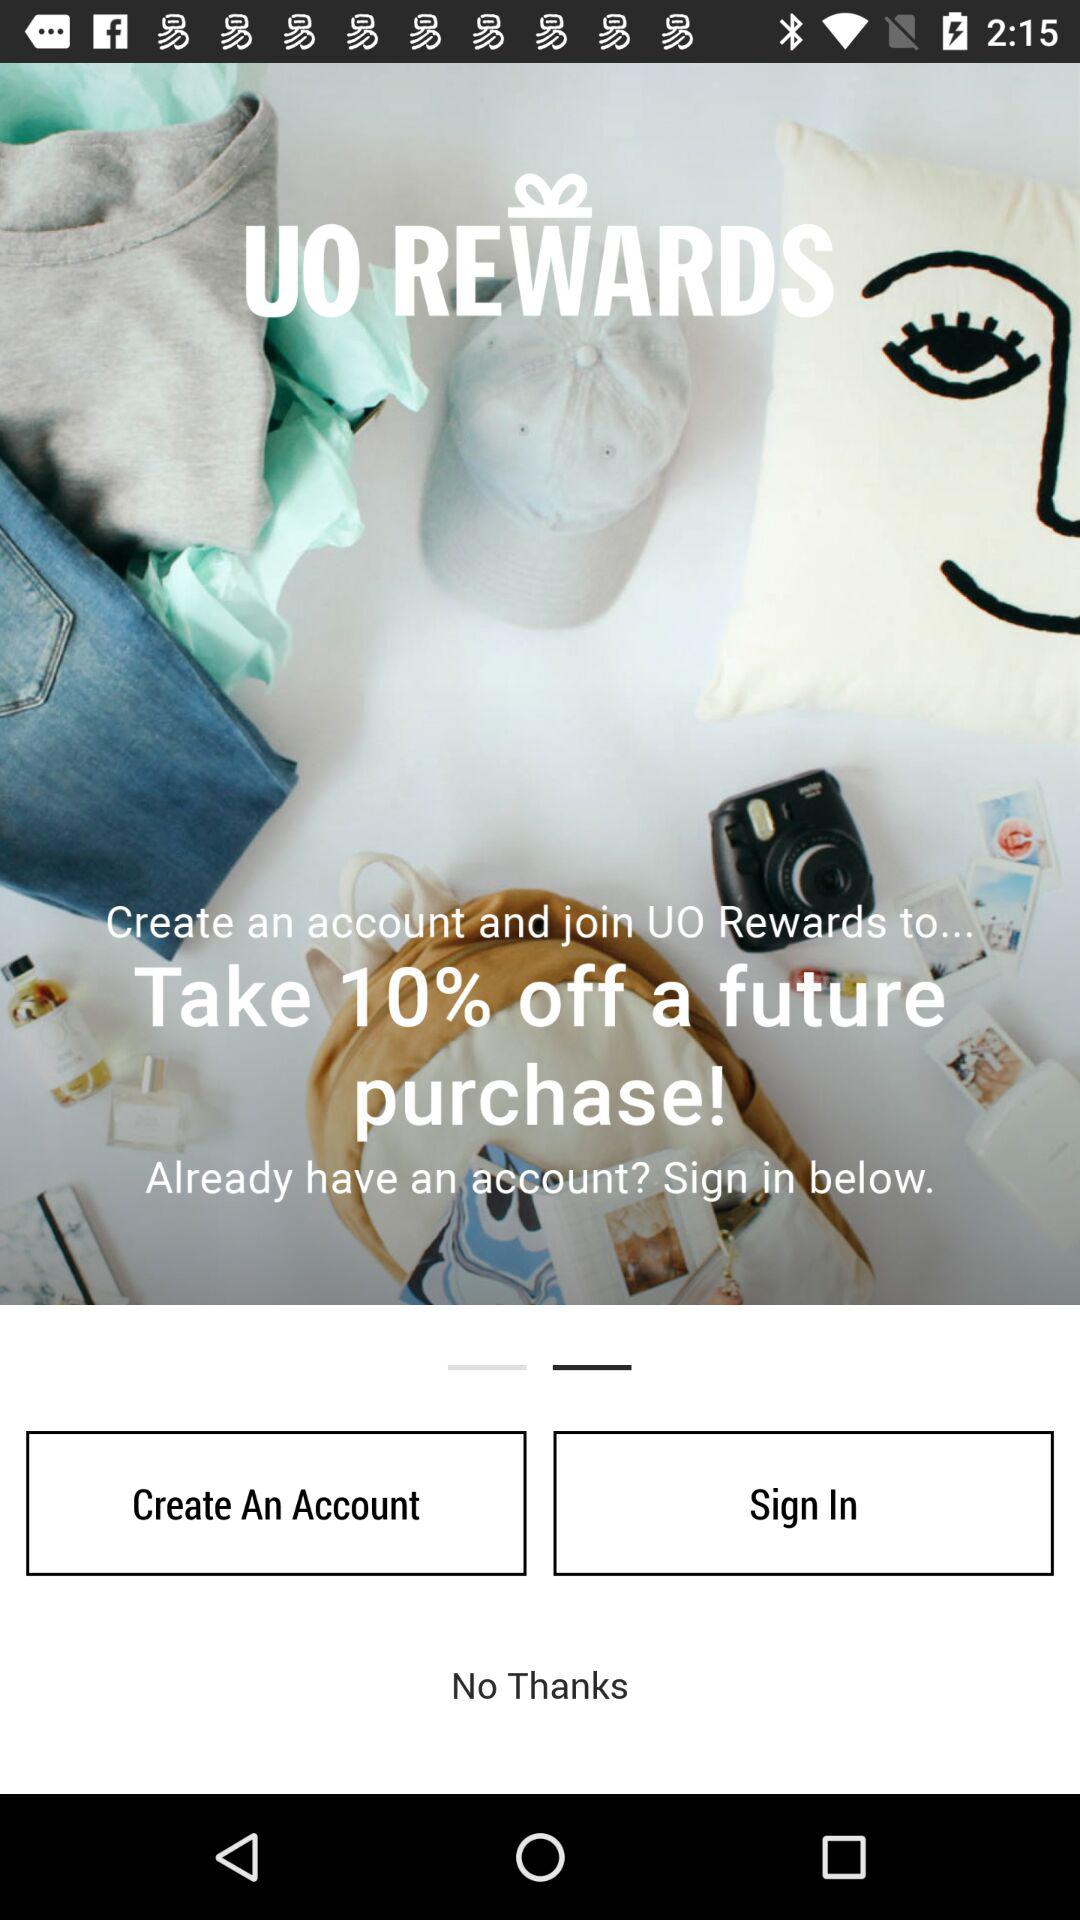  Describe the element at coordinates (276, 1503) in the screenshot. I see `click the item to the left of the sign in item` at that location.